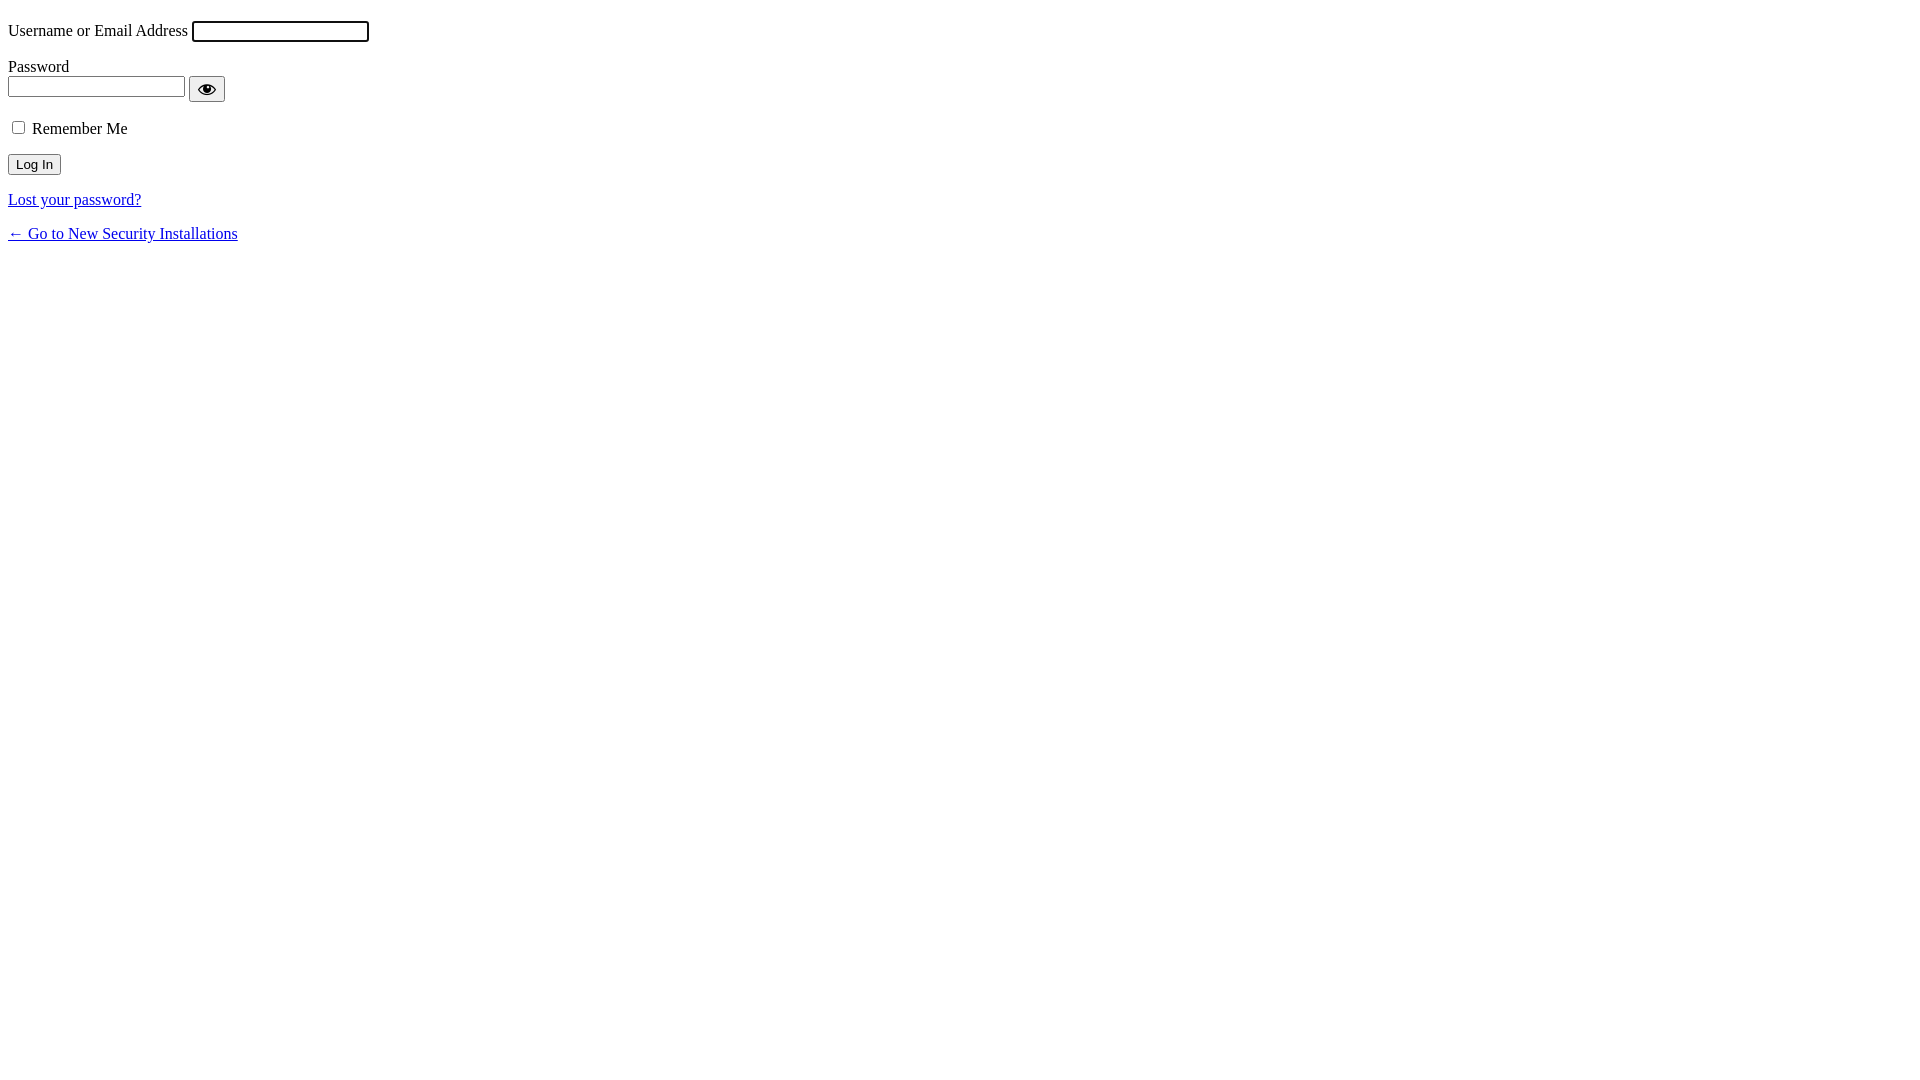 This screenshot has height=1080, width=1920. Describe the element at coordinates (74, 200) in the screenshot. I see `Lost your password?` at that location.